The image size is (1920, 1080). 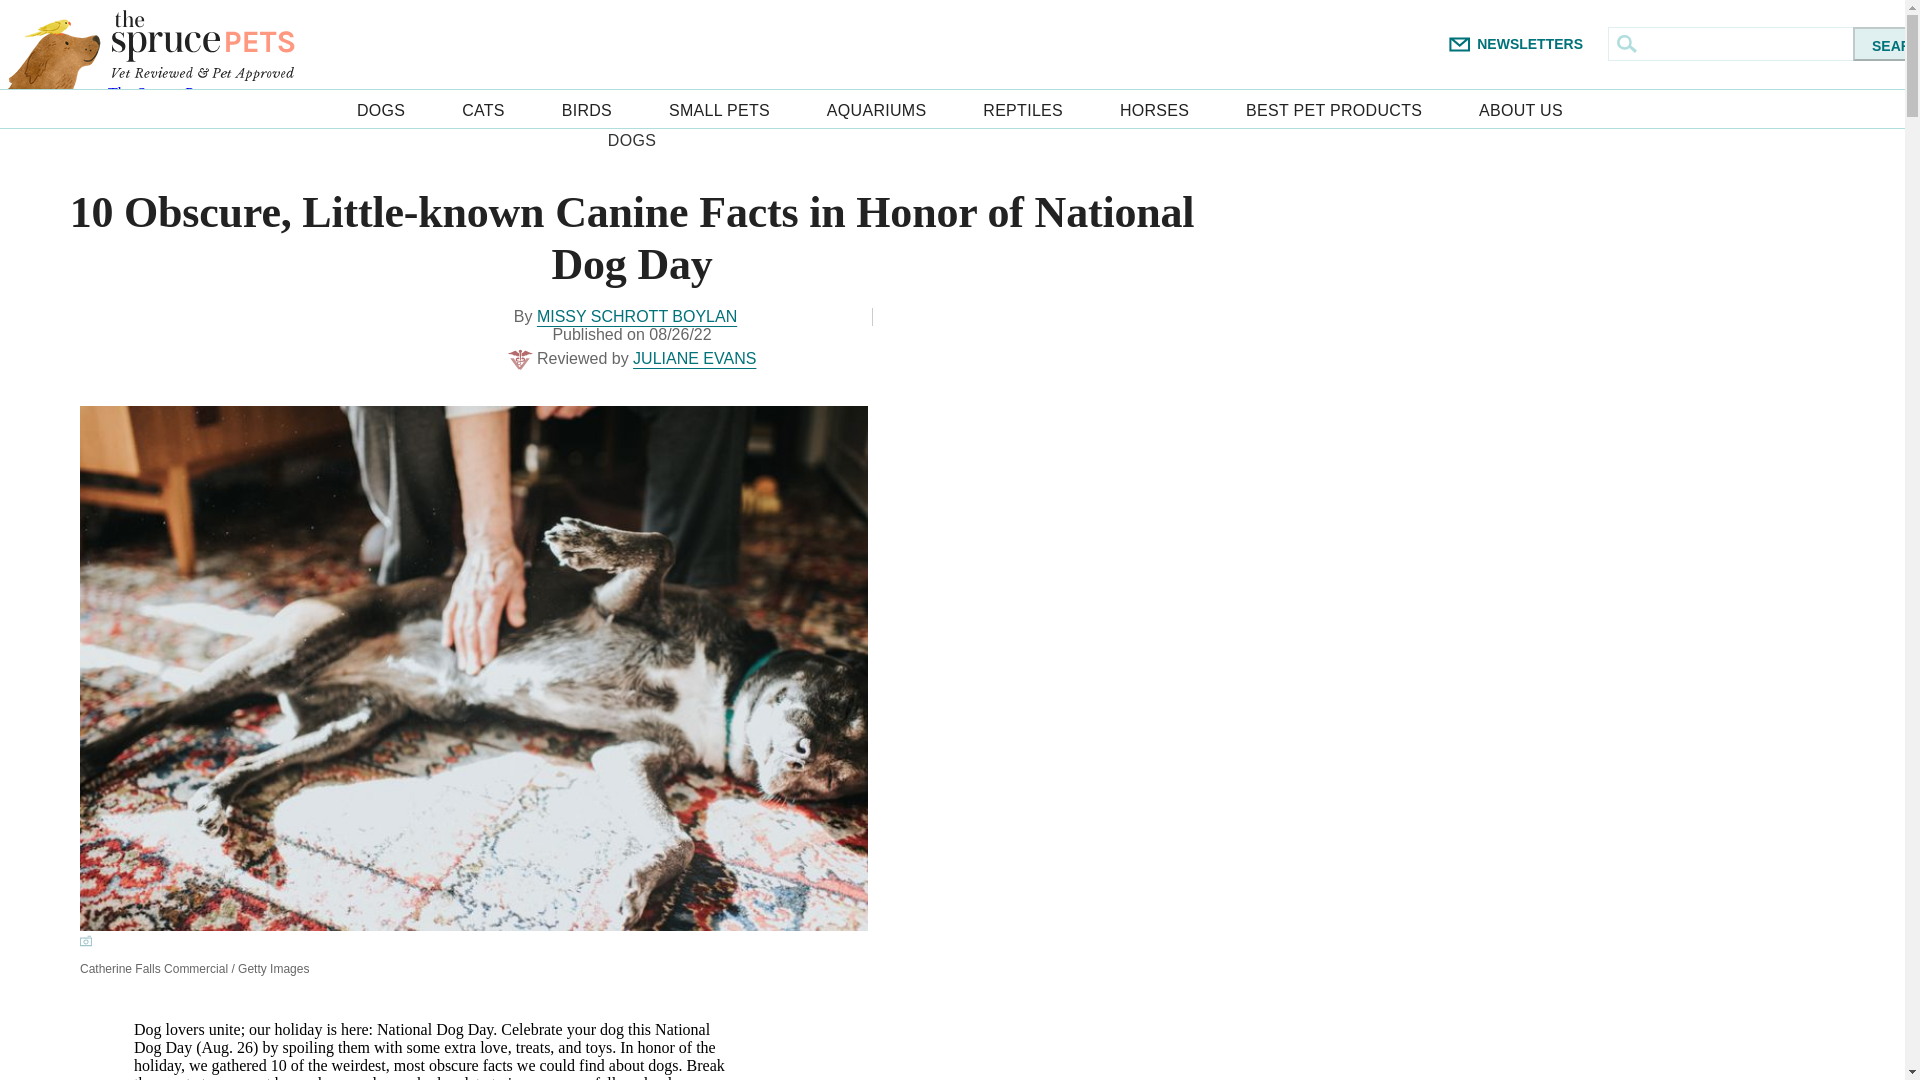 I want to click on NEWSLETTERS, so click(x=1529, y=44).